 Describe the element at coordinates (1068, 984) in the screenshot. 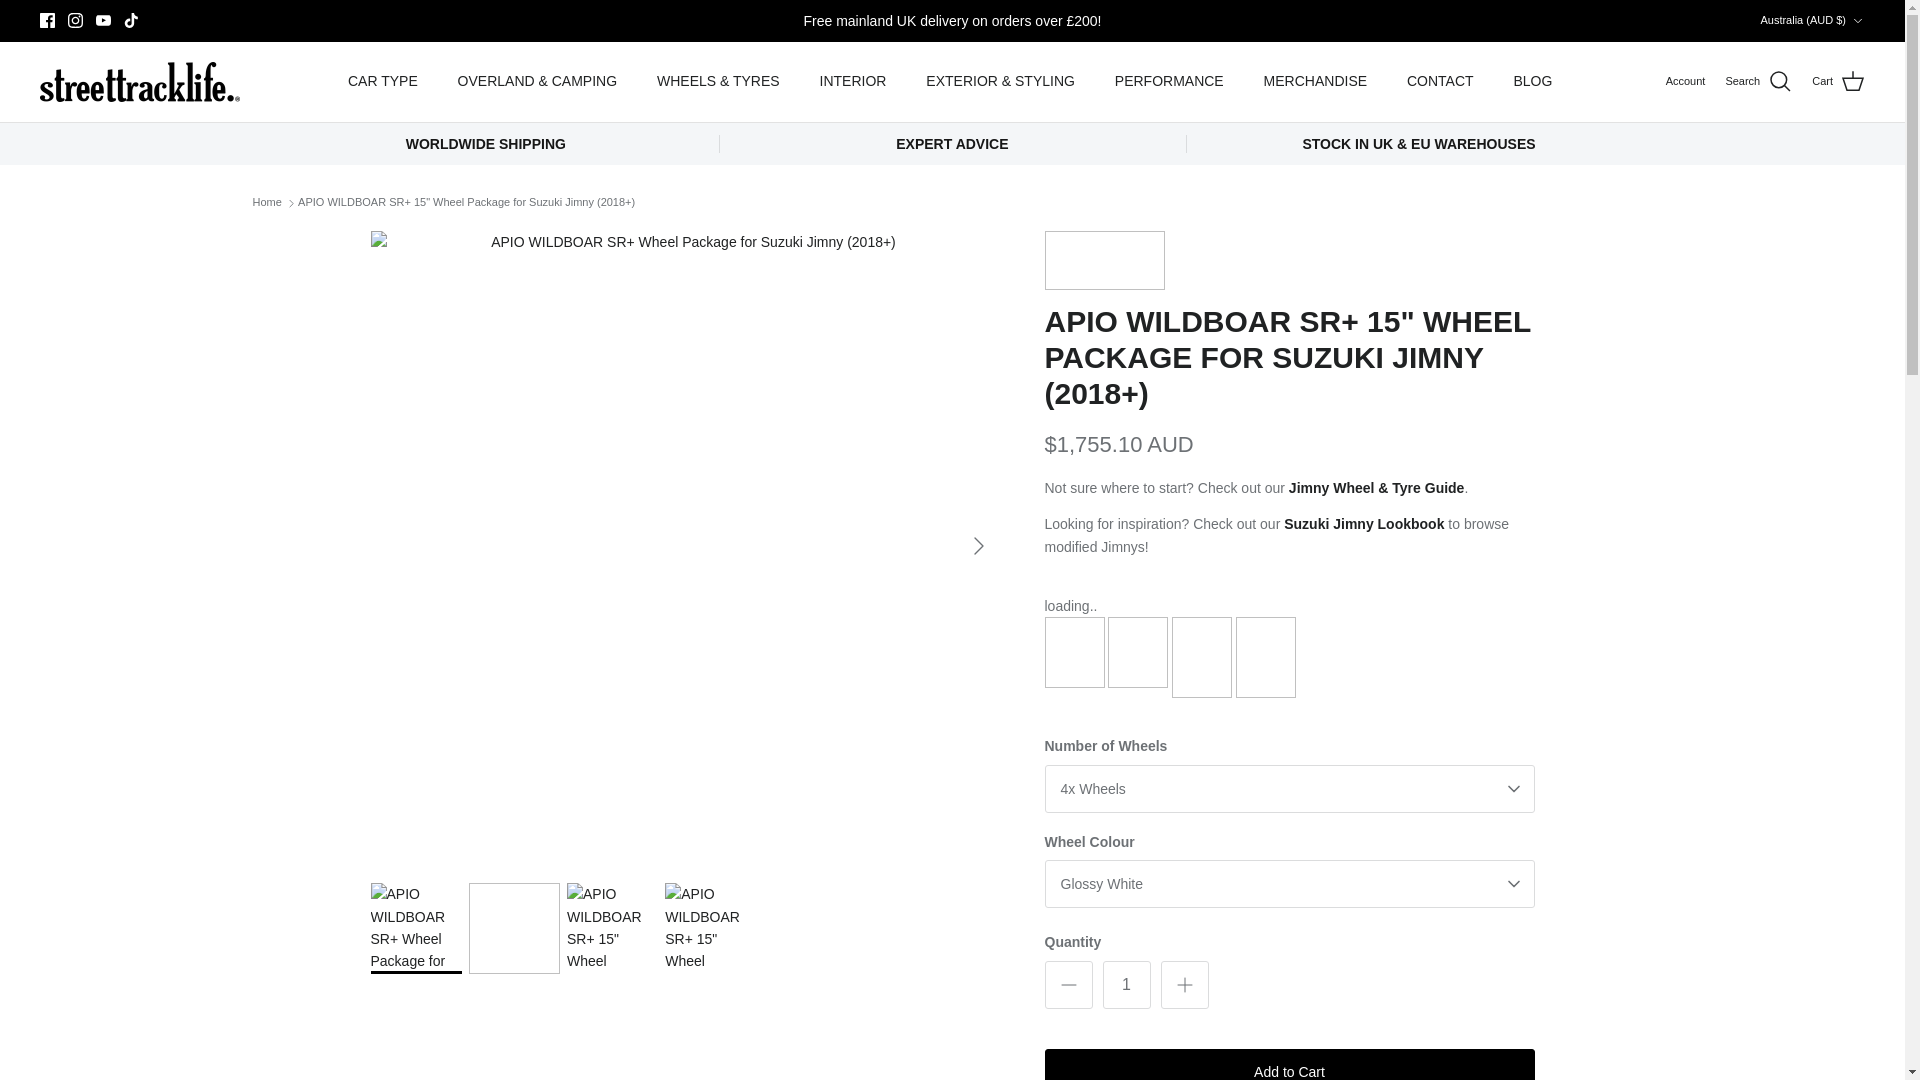

I see `Minus` at that location.